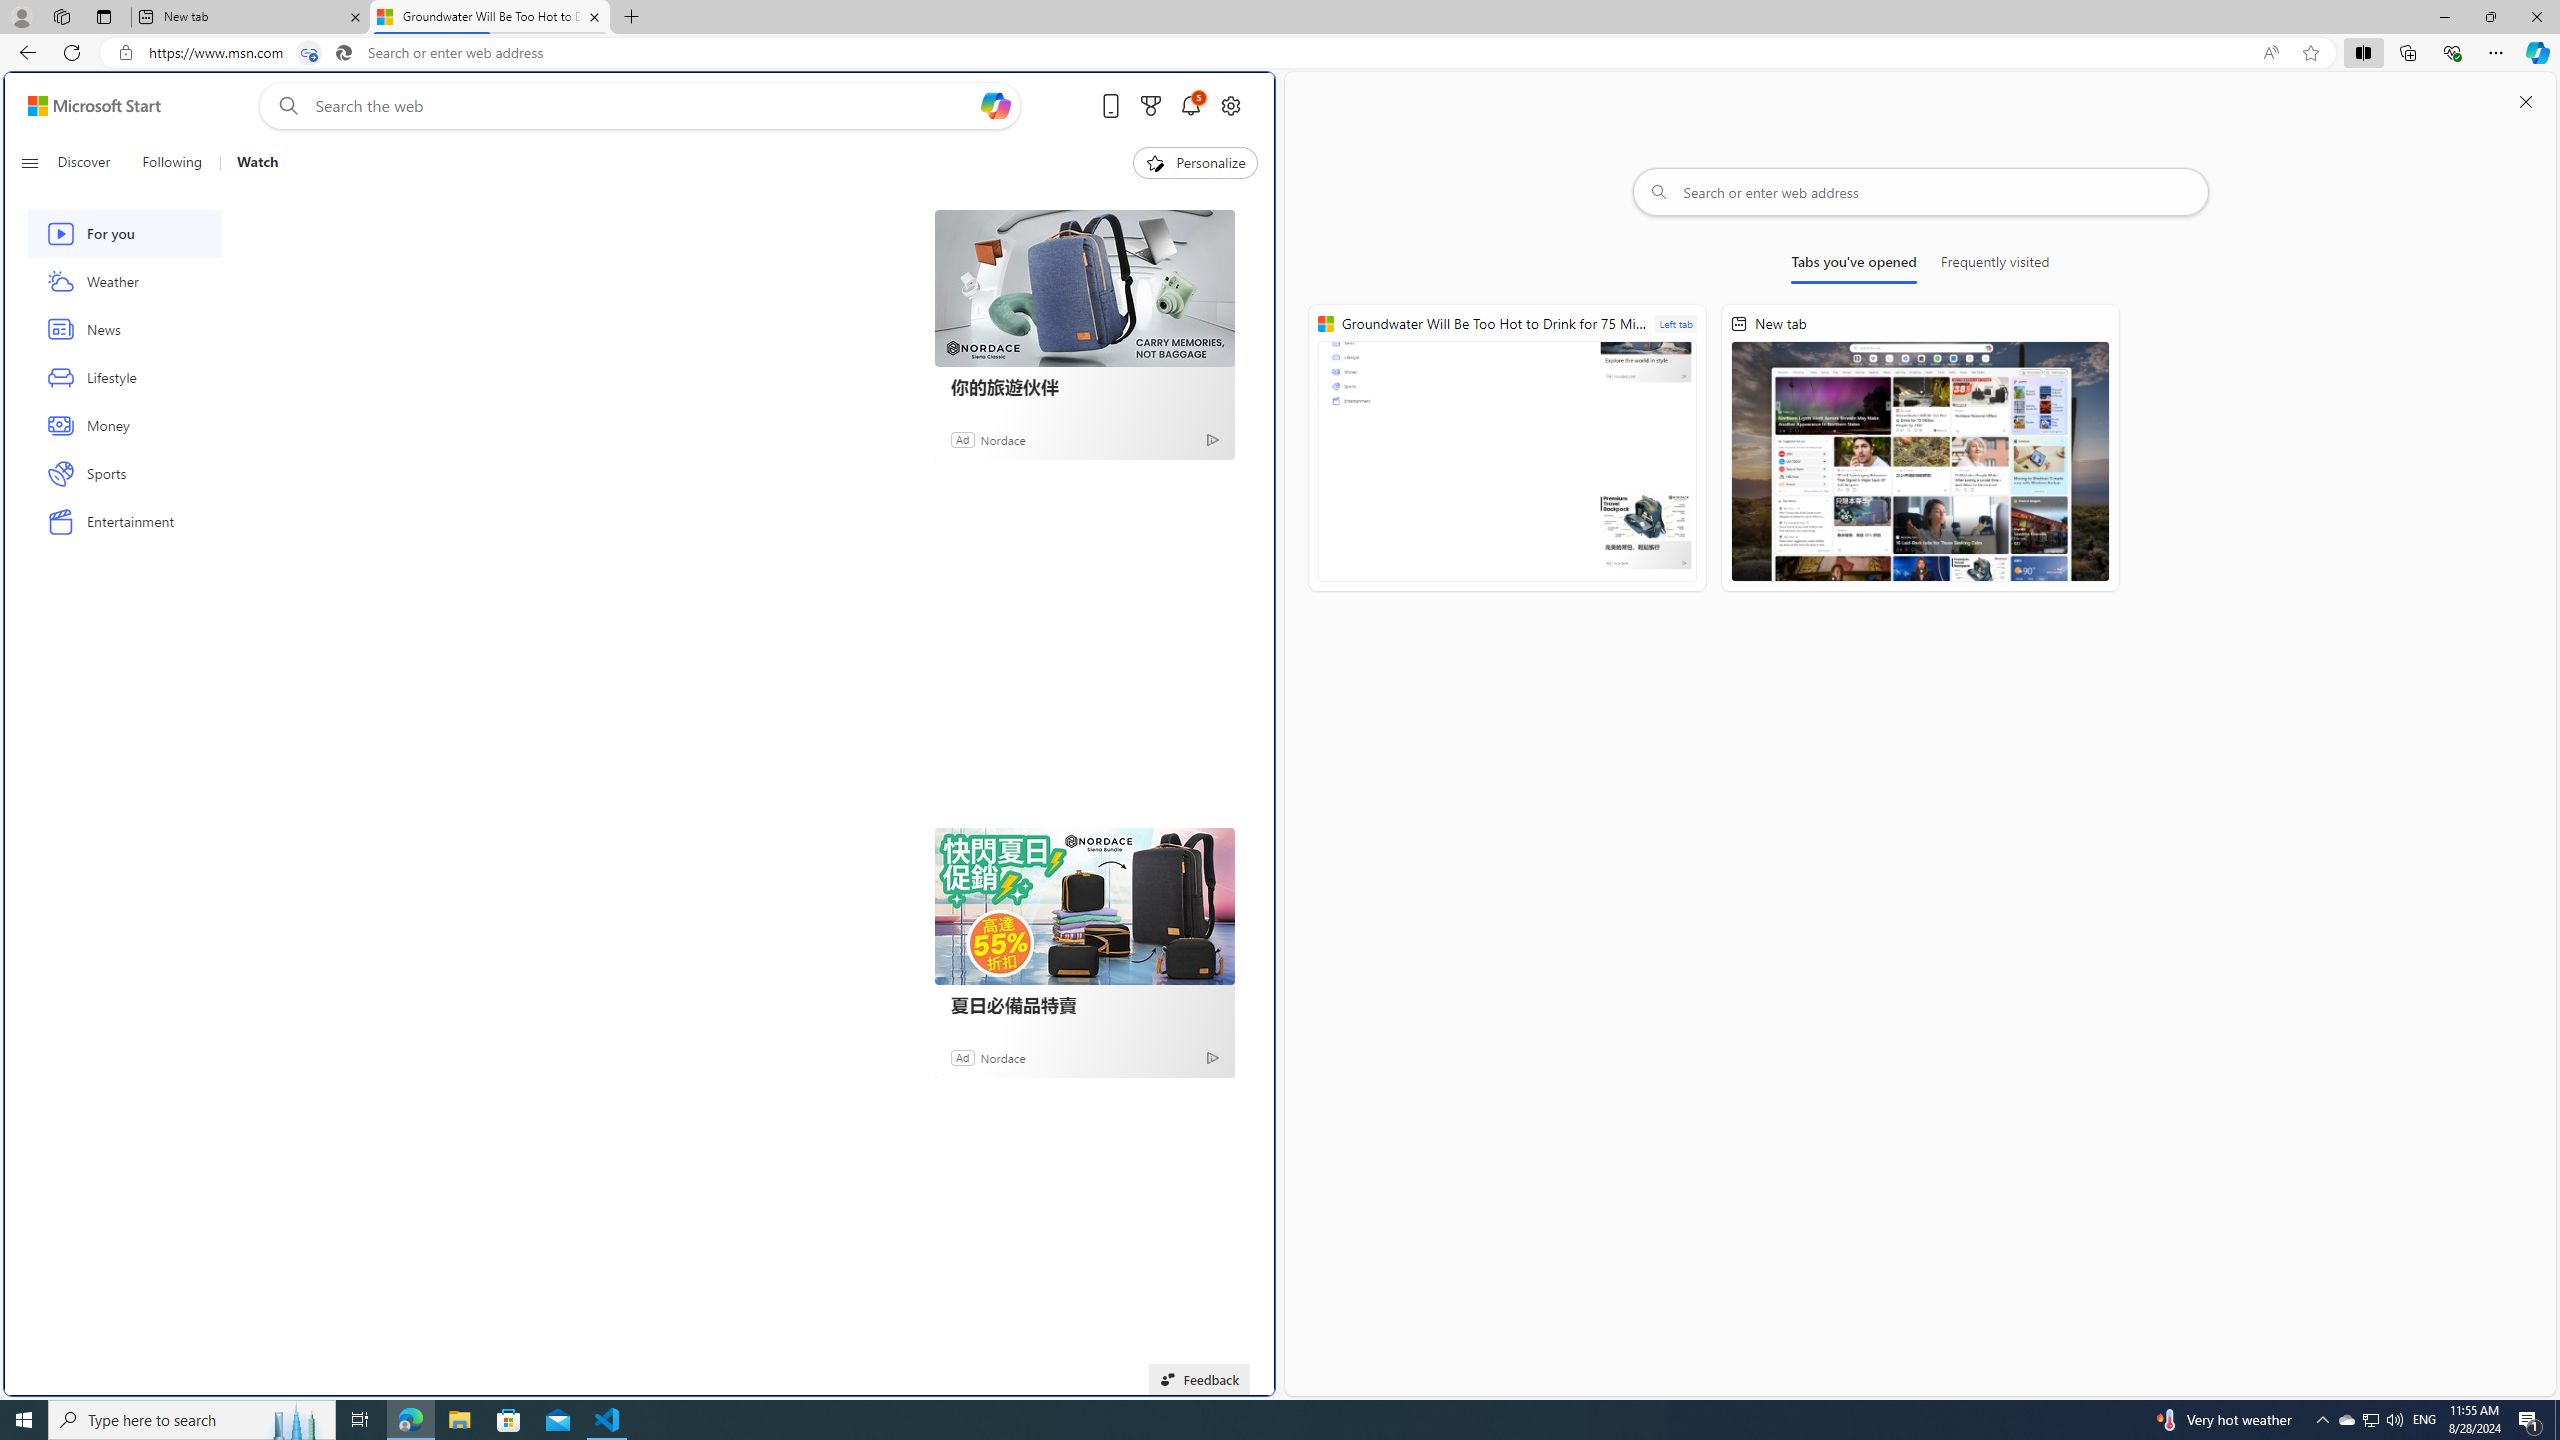 This screenshot has width=2560, height=1440. I want to click on Tab actions menu, so click(104, 16).